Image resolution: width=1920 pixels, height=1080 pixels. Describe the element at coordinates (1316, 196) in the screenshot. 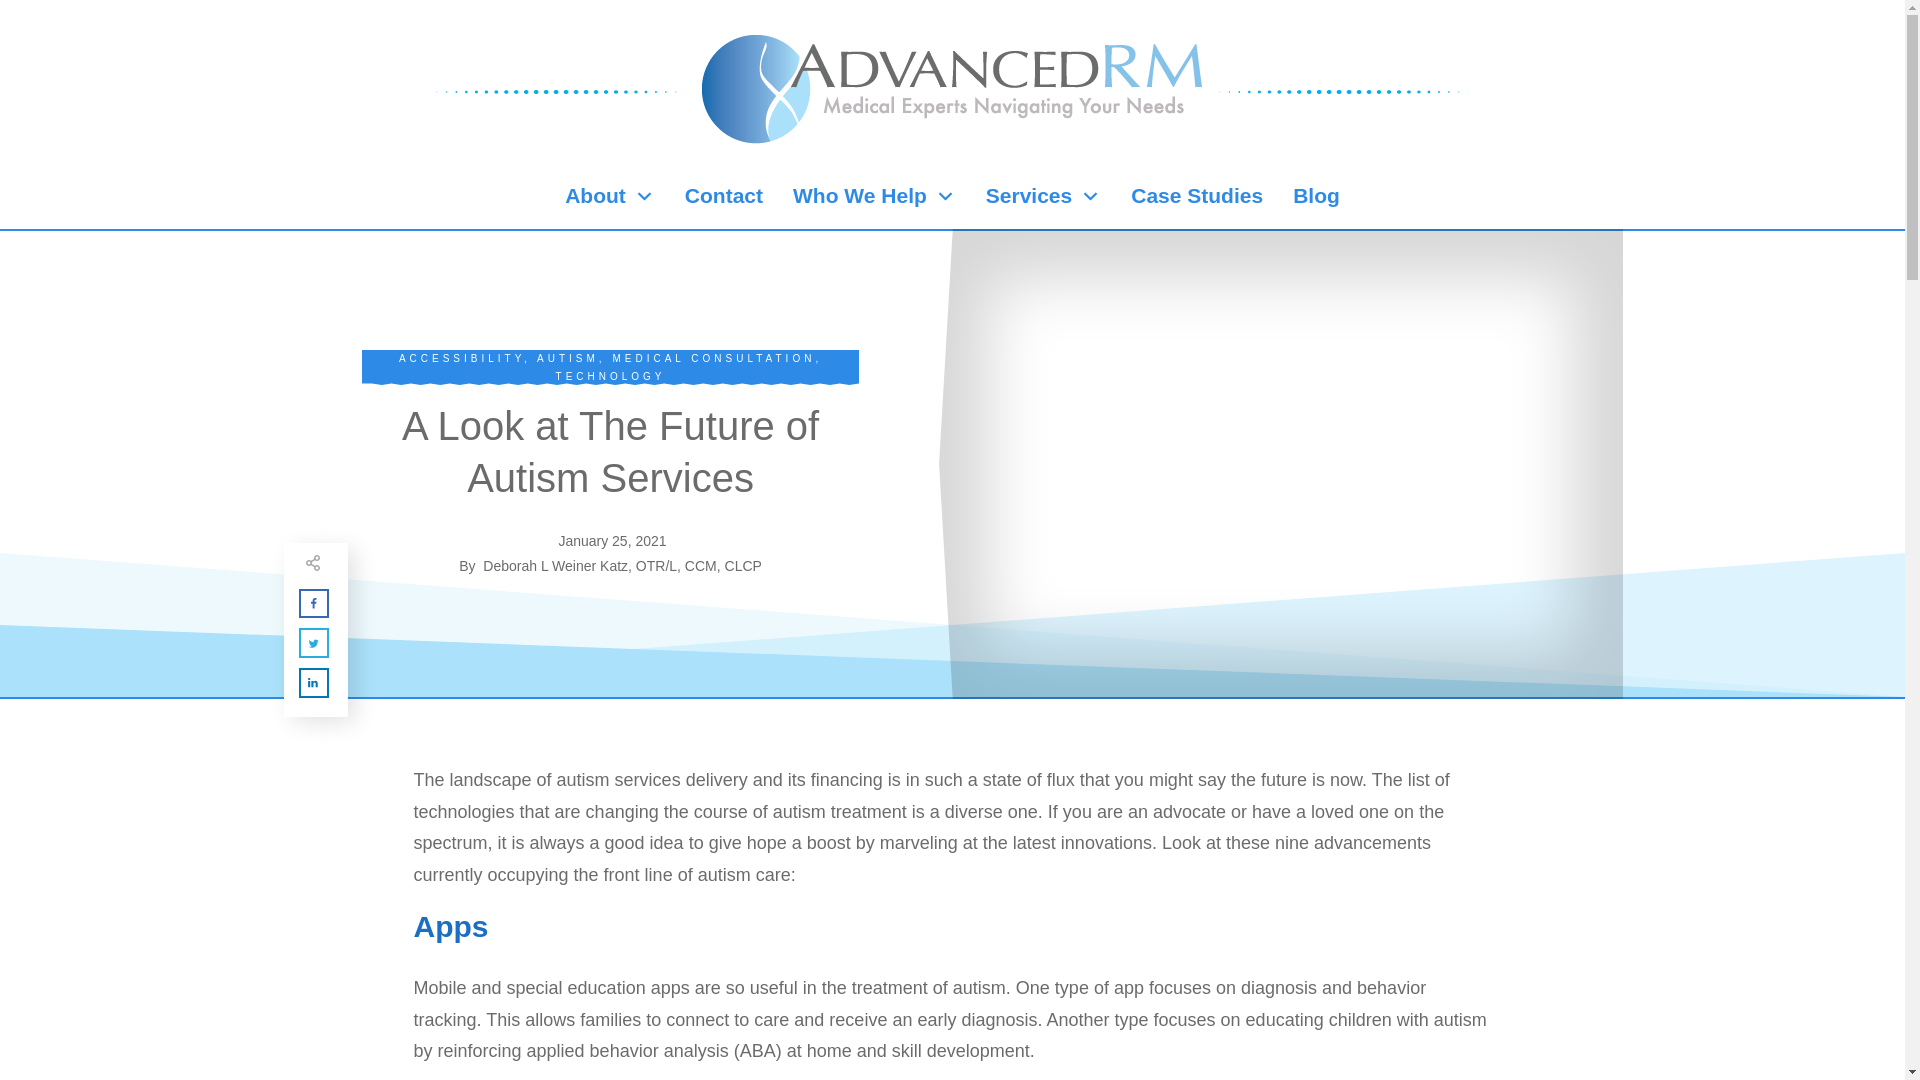

I see `Blog` at that location.